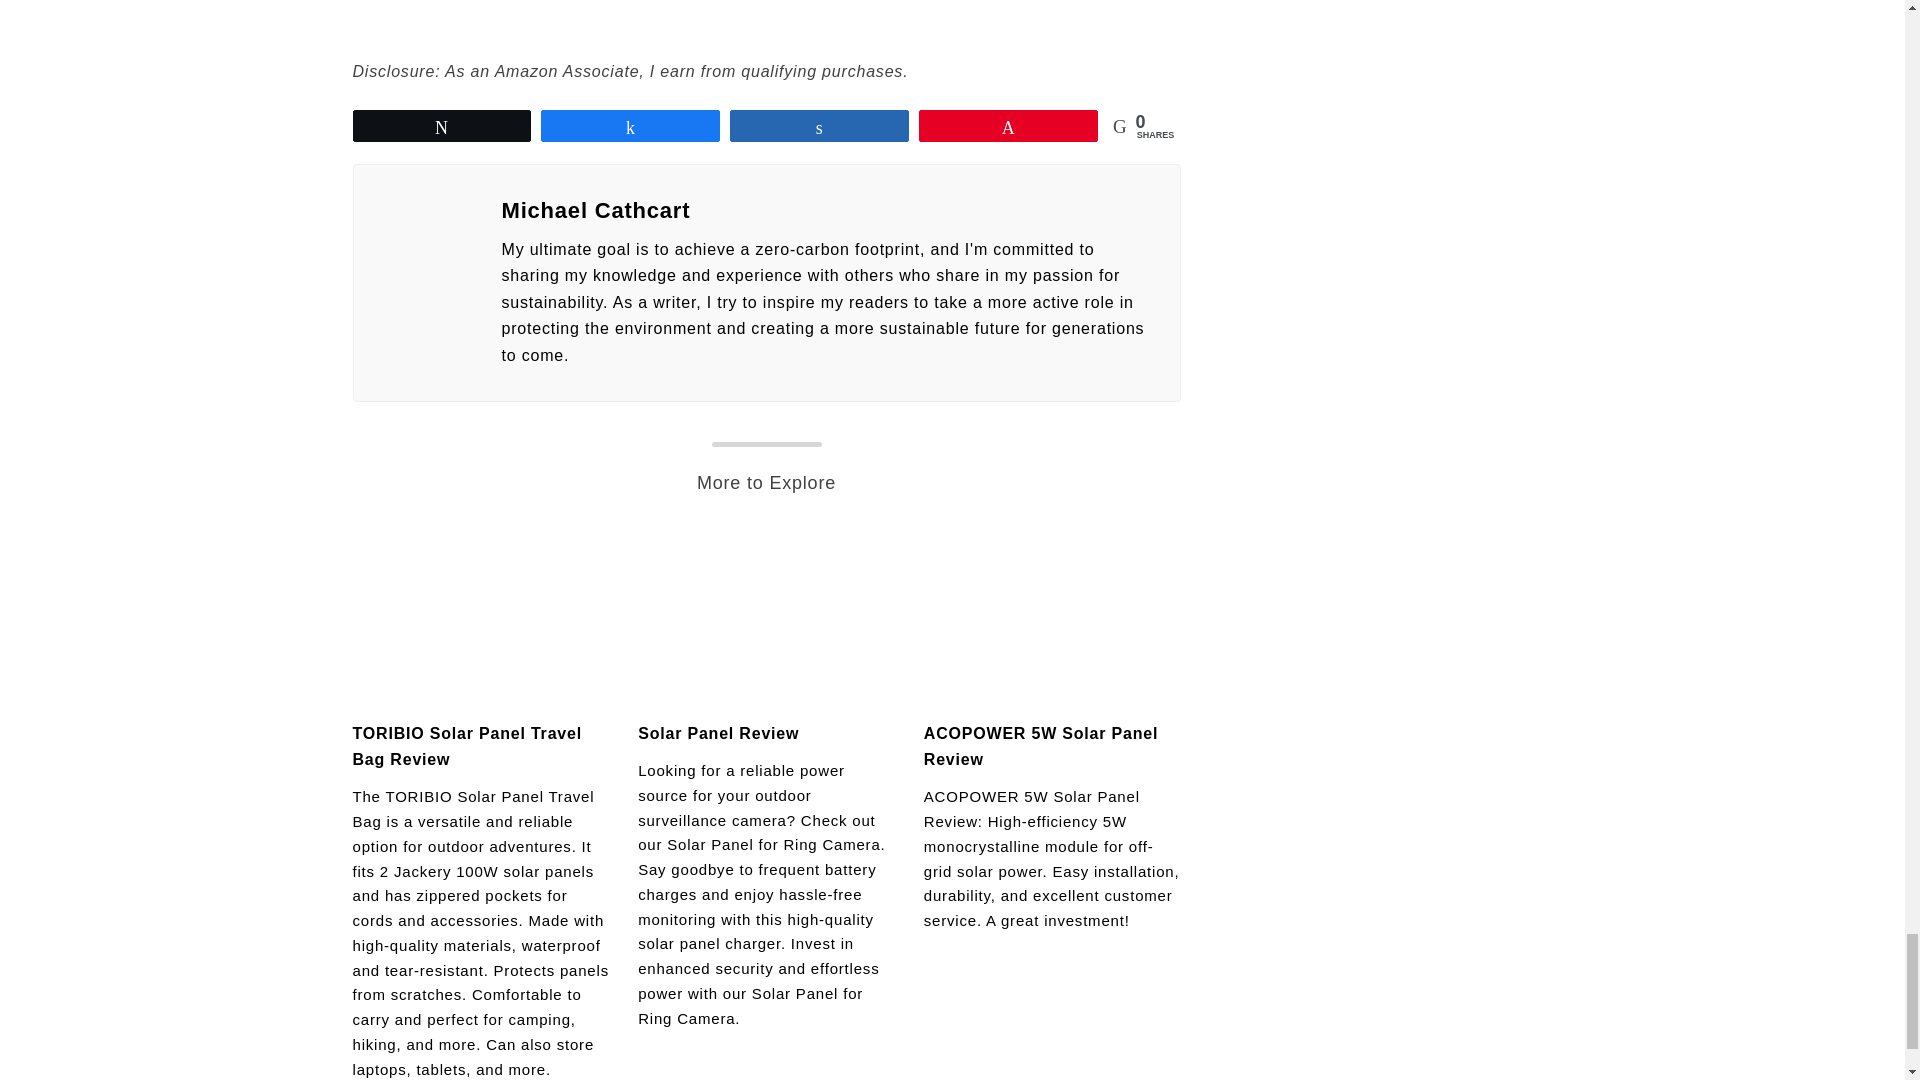 Image resolution: width=1920 pixels, height=1080 pixels. Describe the element at coordinates (718, 732) in the screenshot. I see `Solar Panel Review` at that location.